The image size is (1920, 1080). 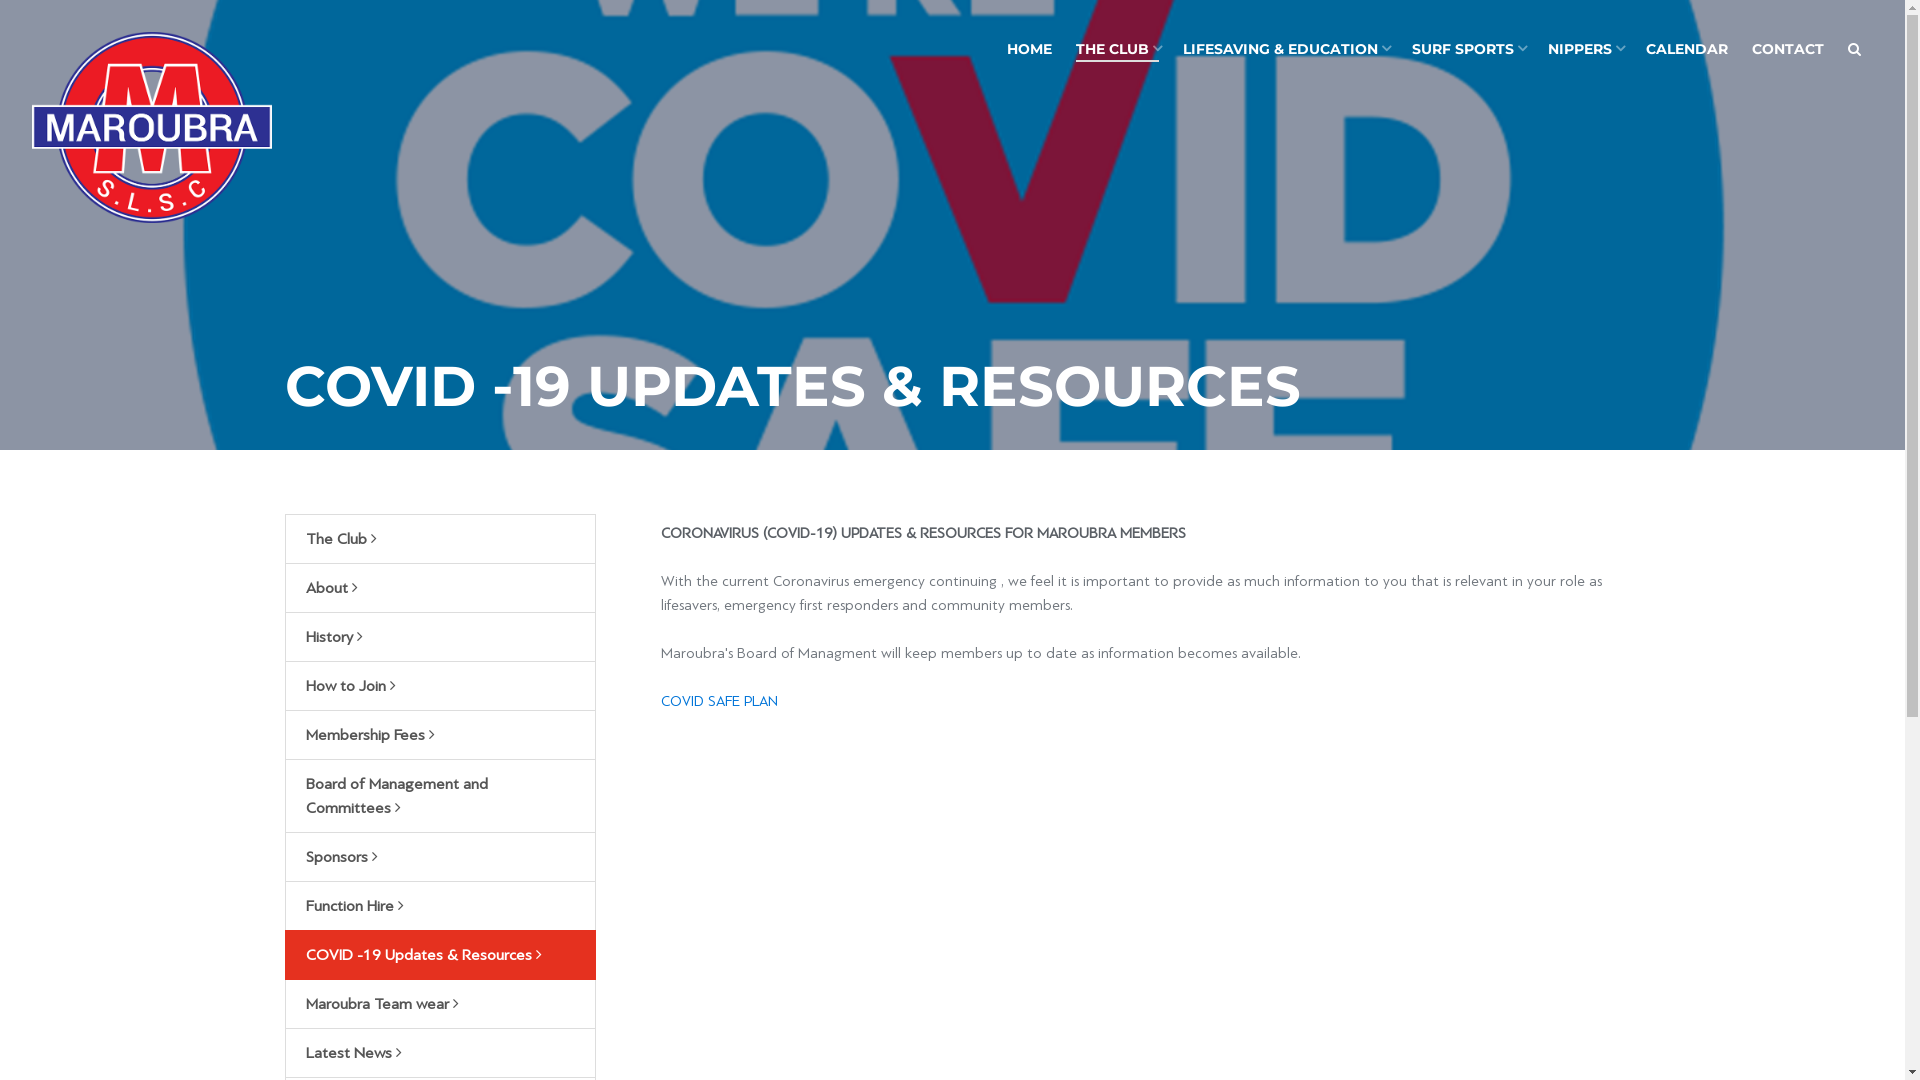 I want to click on How to Join , so click(x=440, y=686).